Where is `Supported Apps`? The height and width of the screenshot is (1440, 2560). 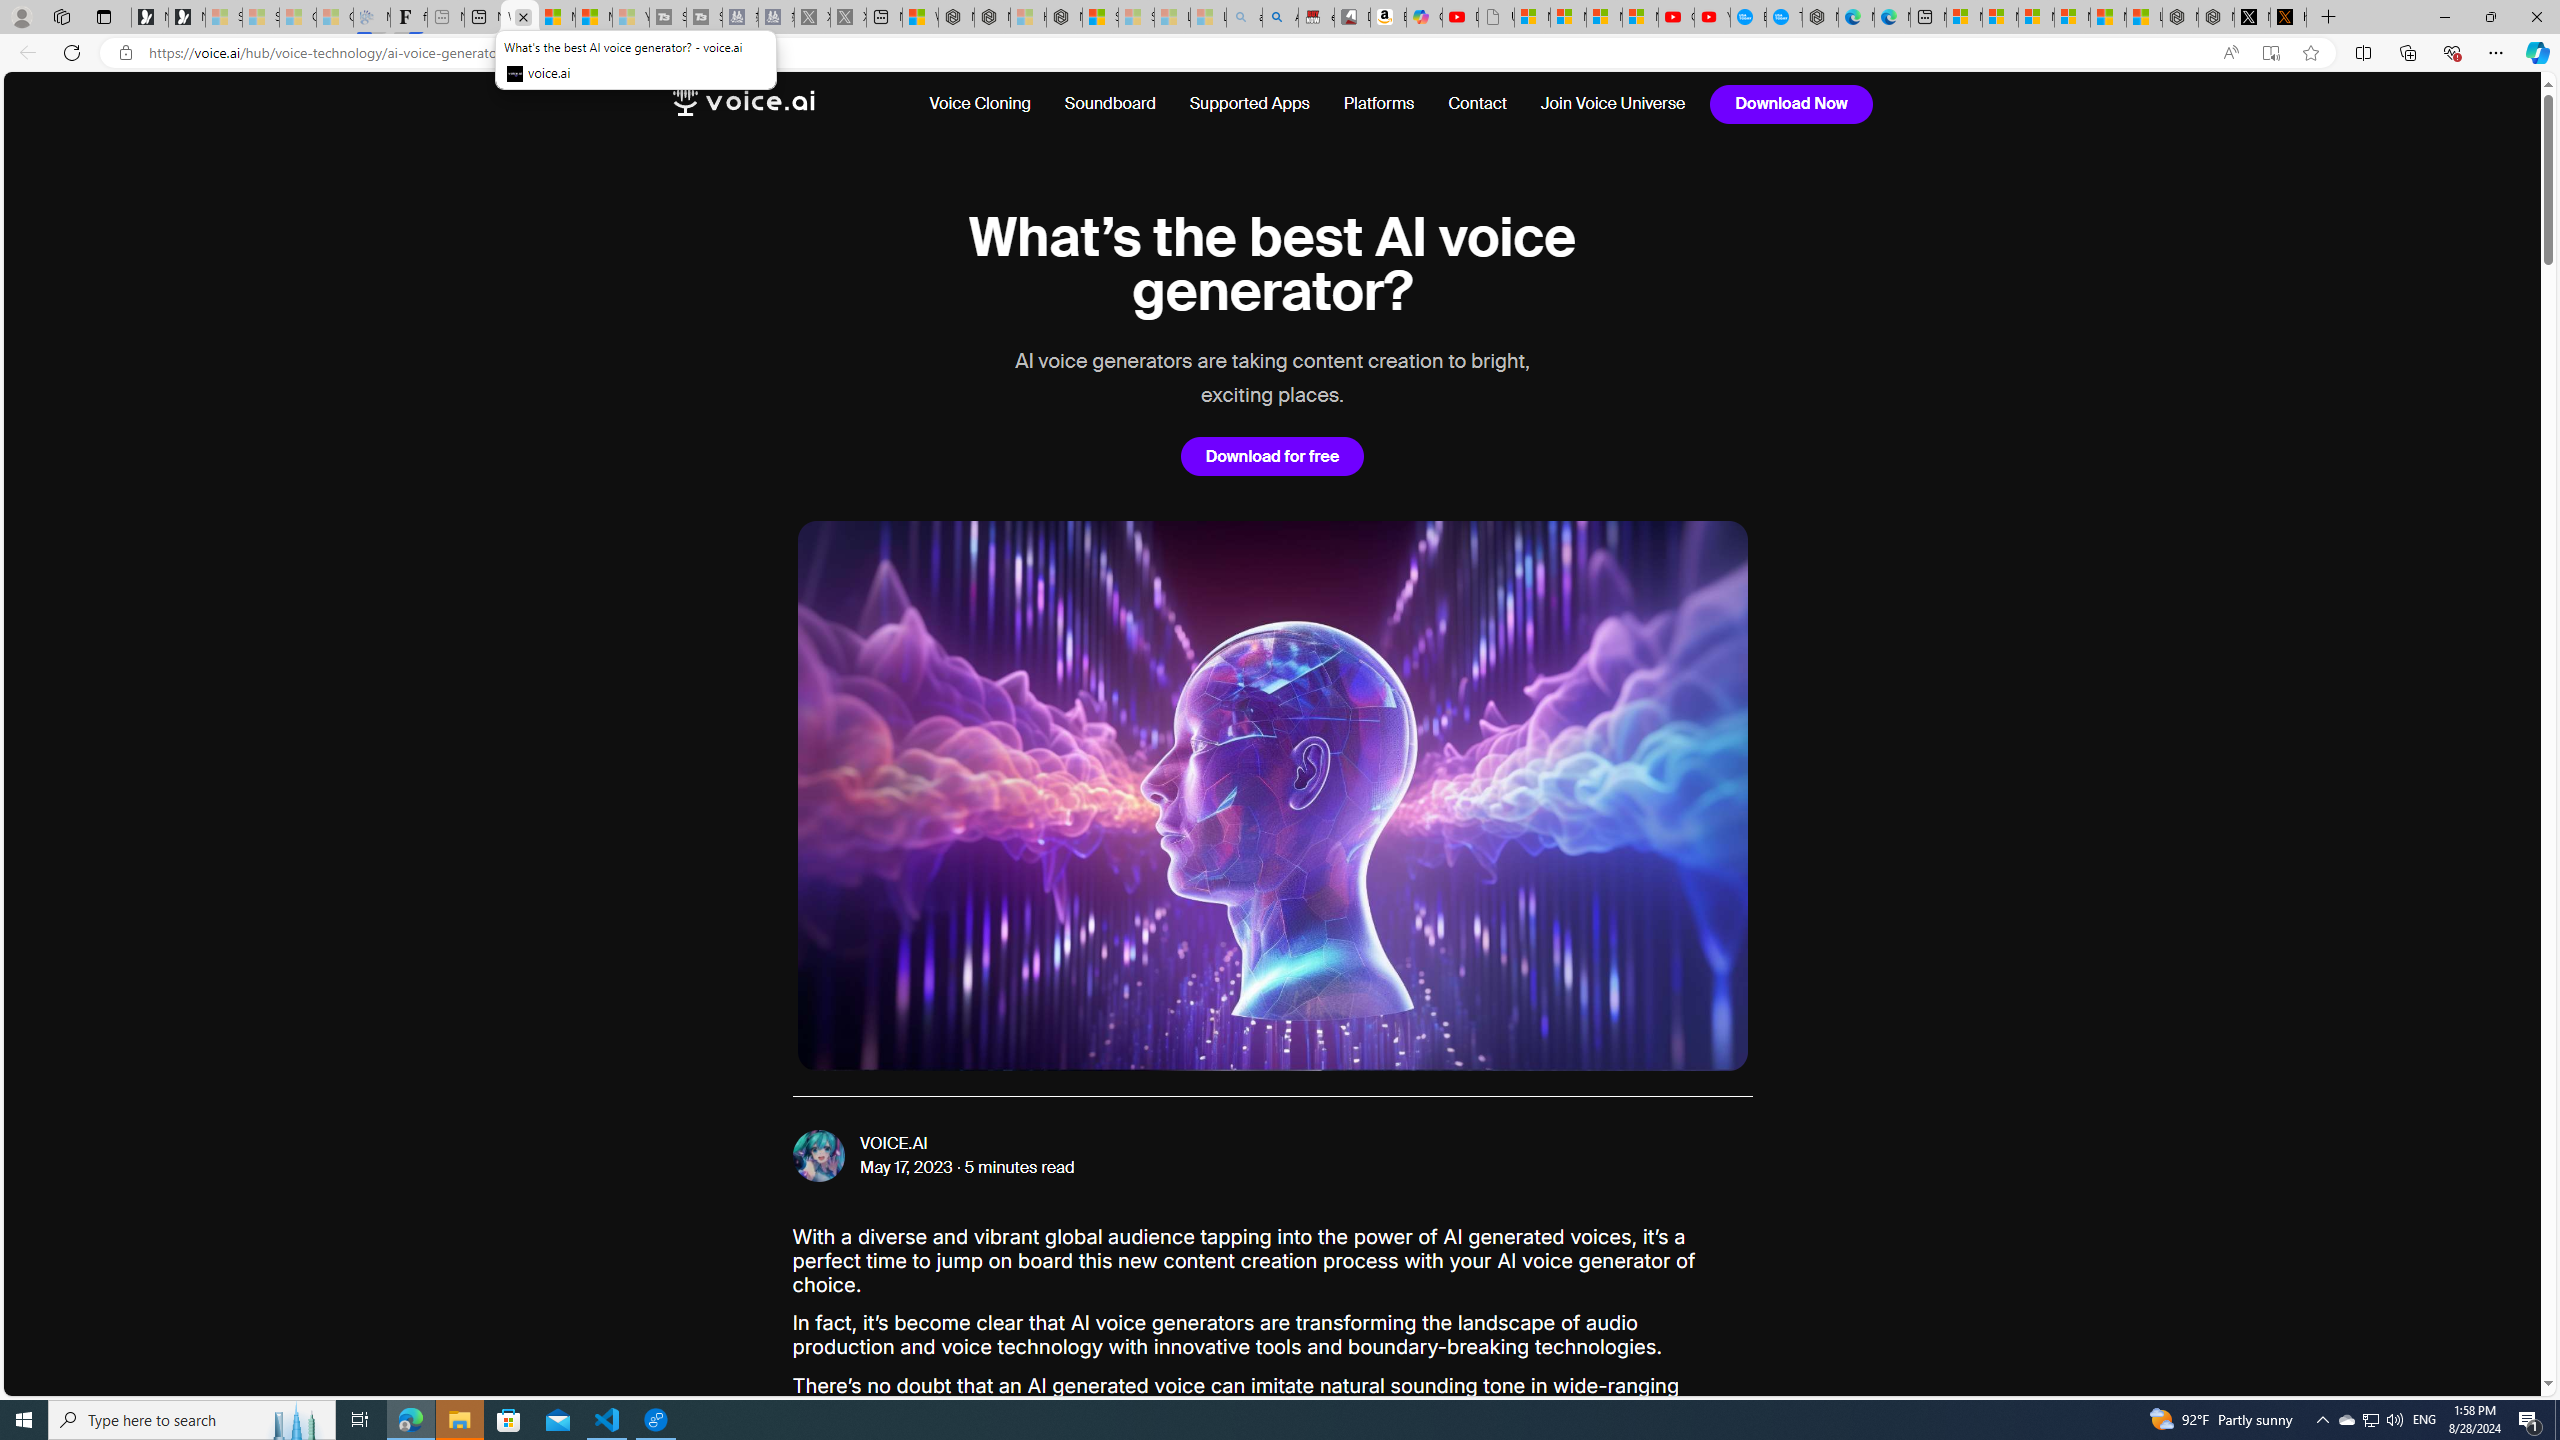 Supported Apps is located at coordinates (1248, 104).